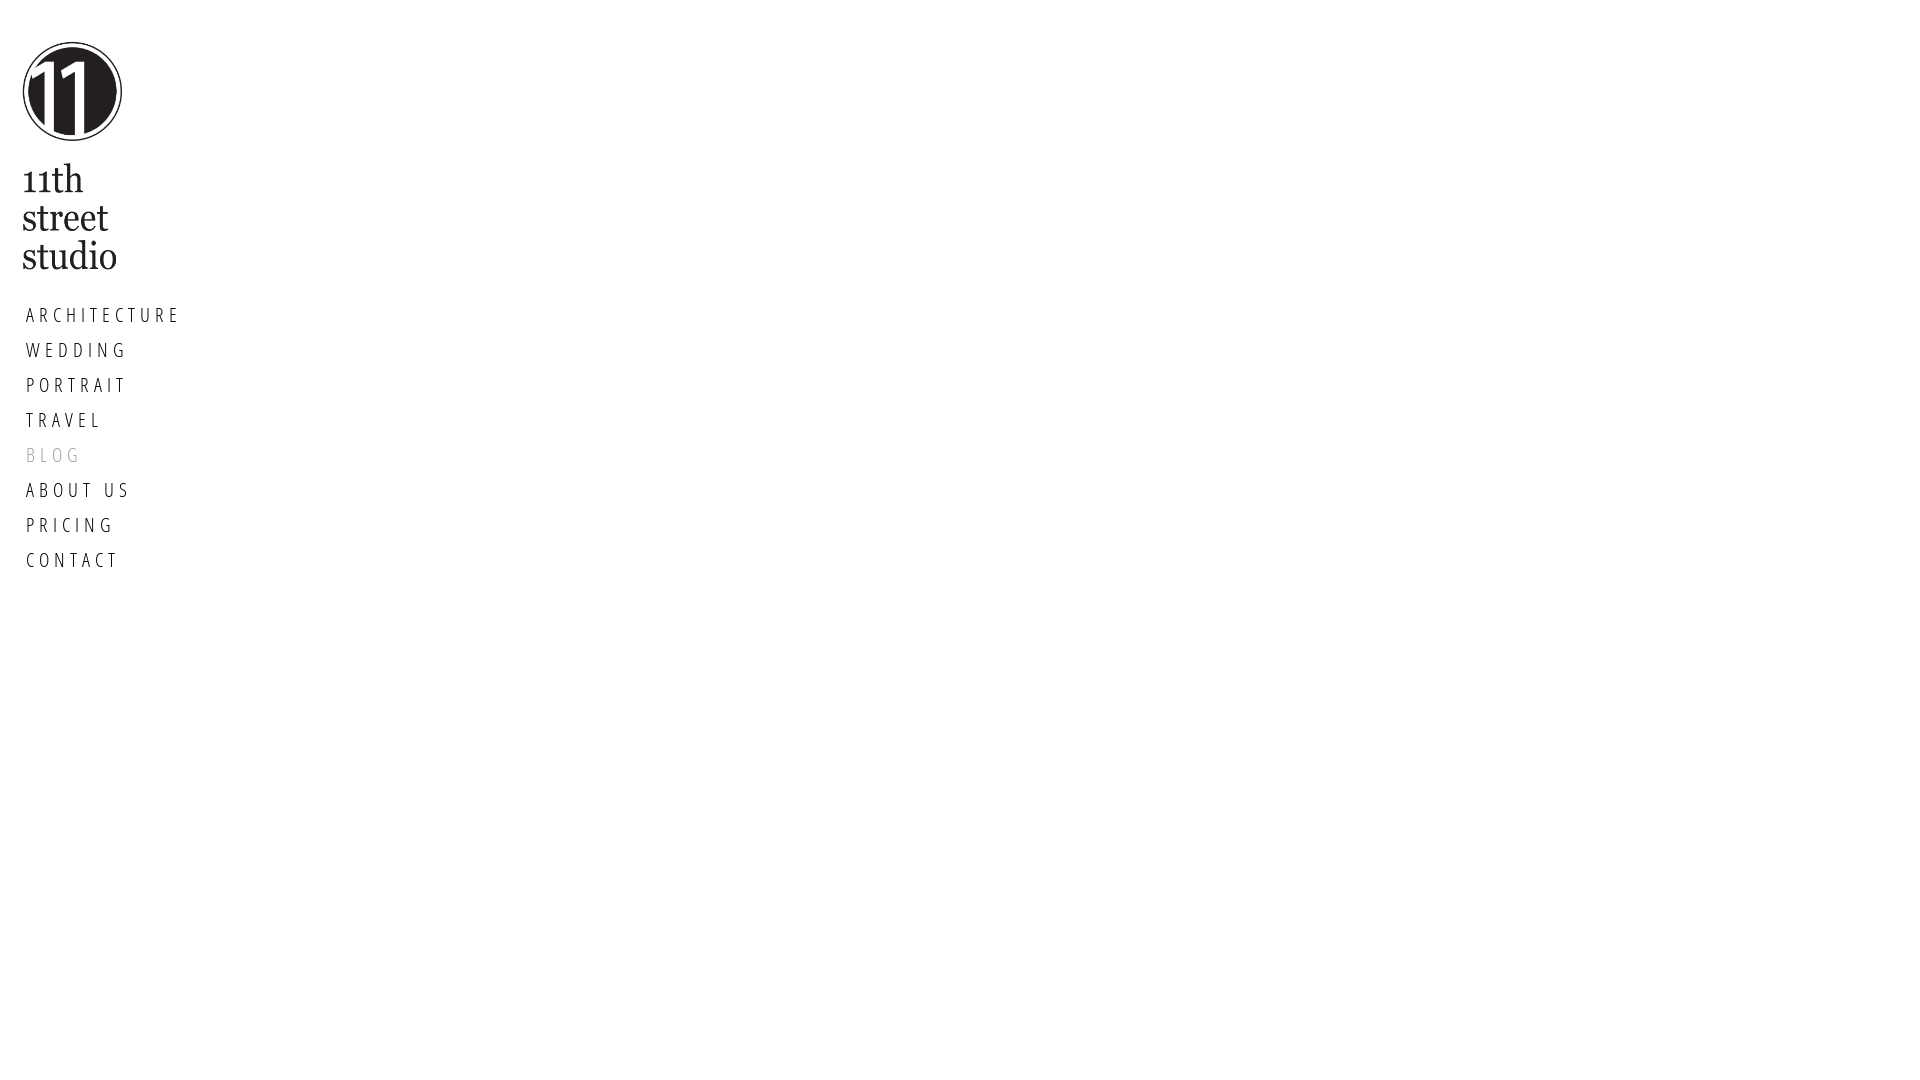  What do you see at coordinates (104, 315) in the screenshot?
I see `ARCHITECTURE` at bounding box center [104, 315].